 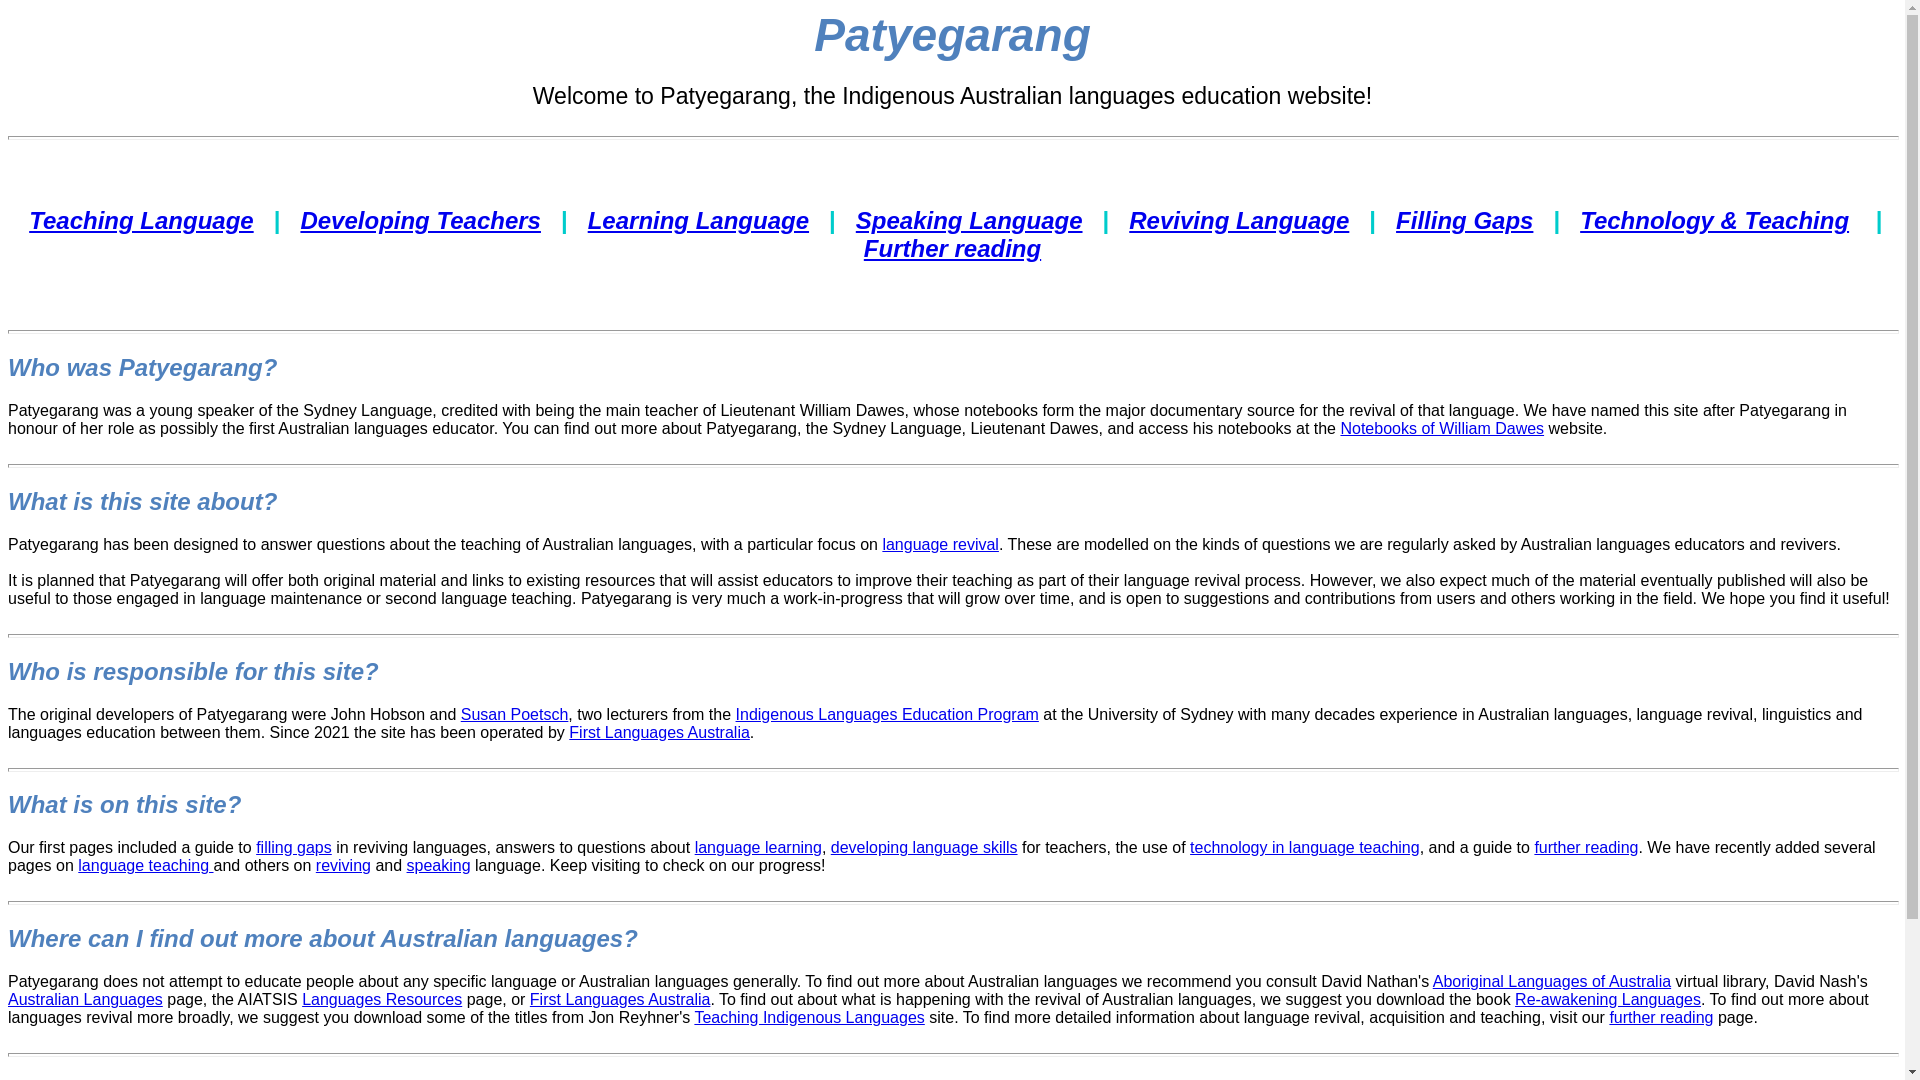 I want to click on filling gaps, so click(x=294, y=848).